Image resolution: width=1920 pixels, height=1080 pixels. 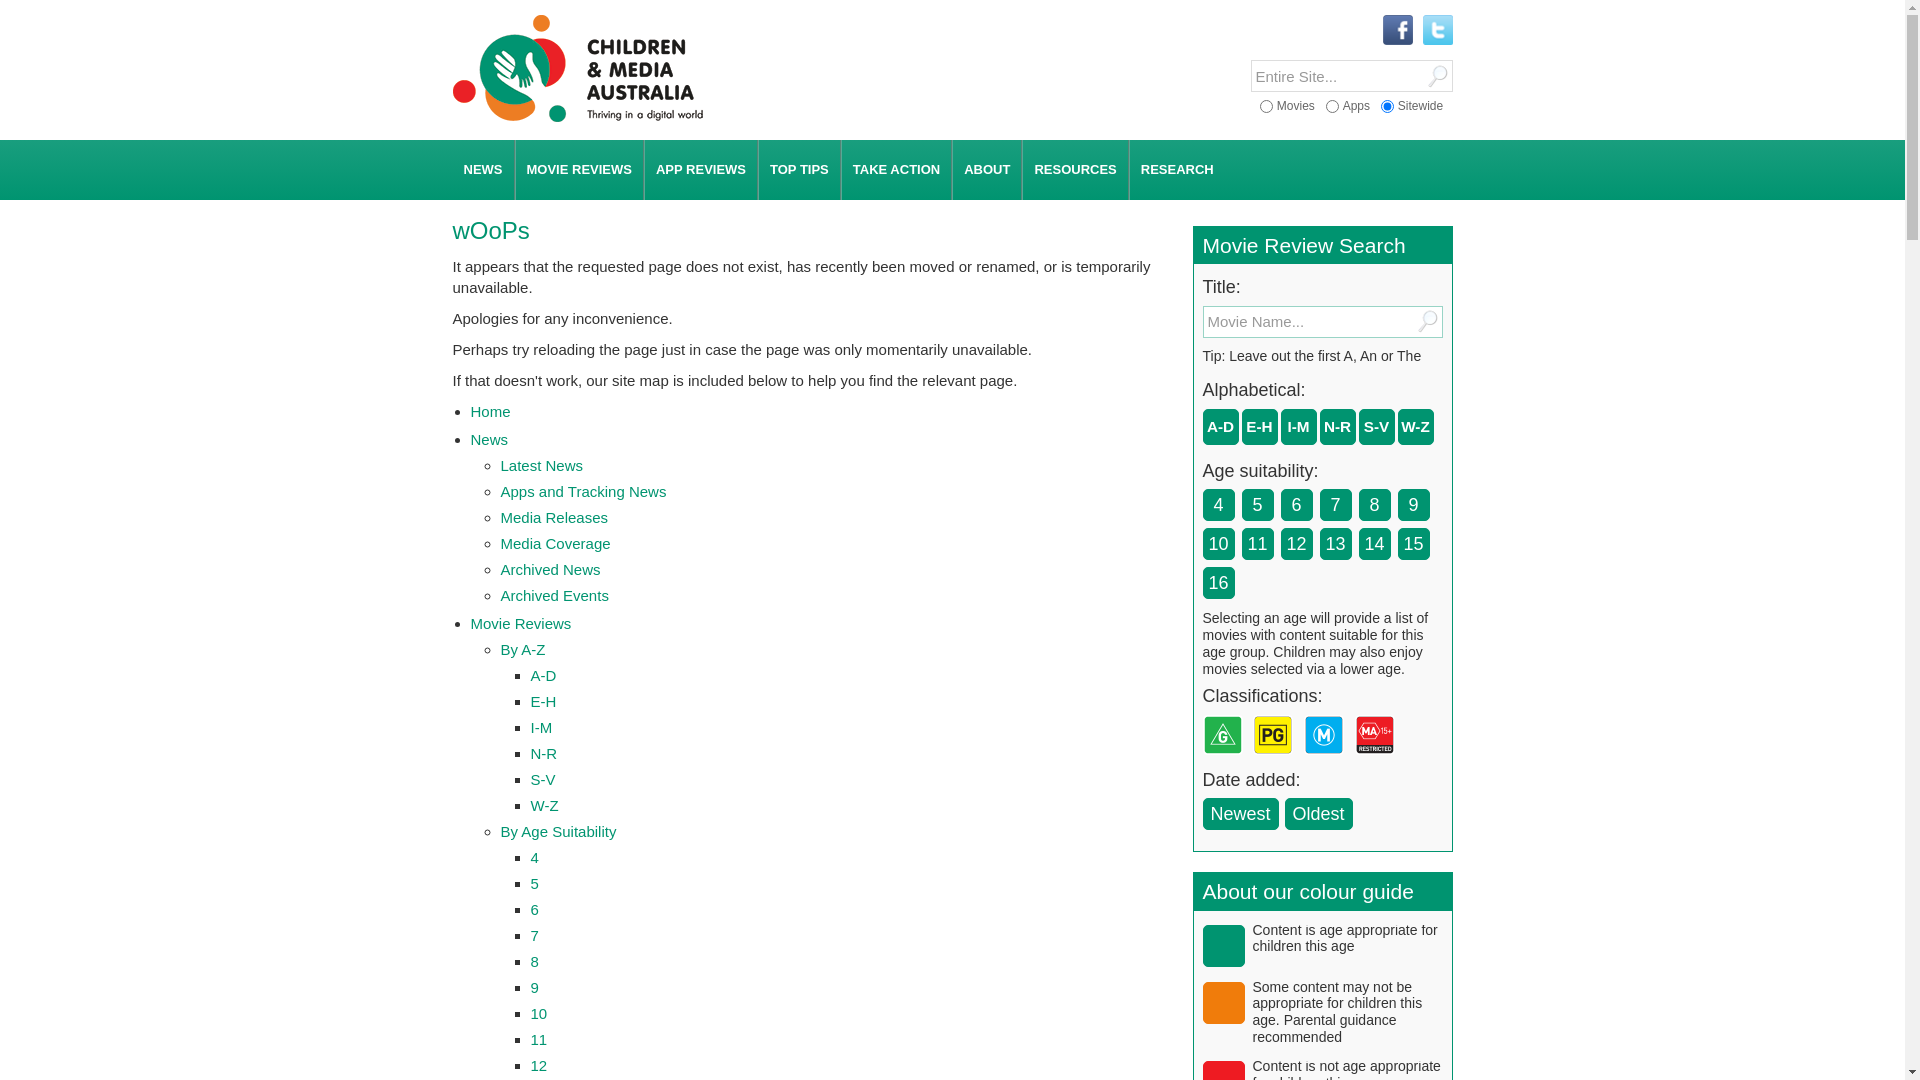 I want to click on APP REVIEWS, so click(x=701, y=170).